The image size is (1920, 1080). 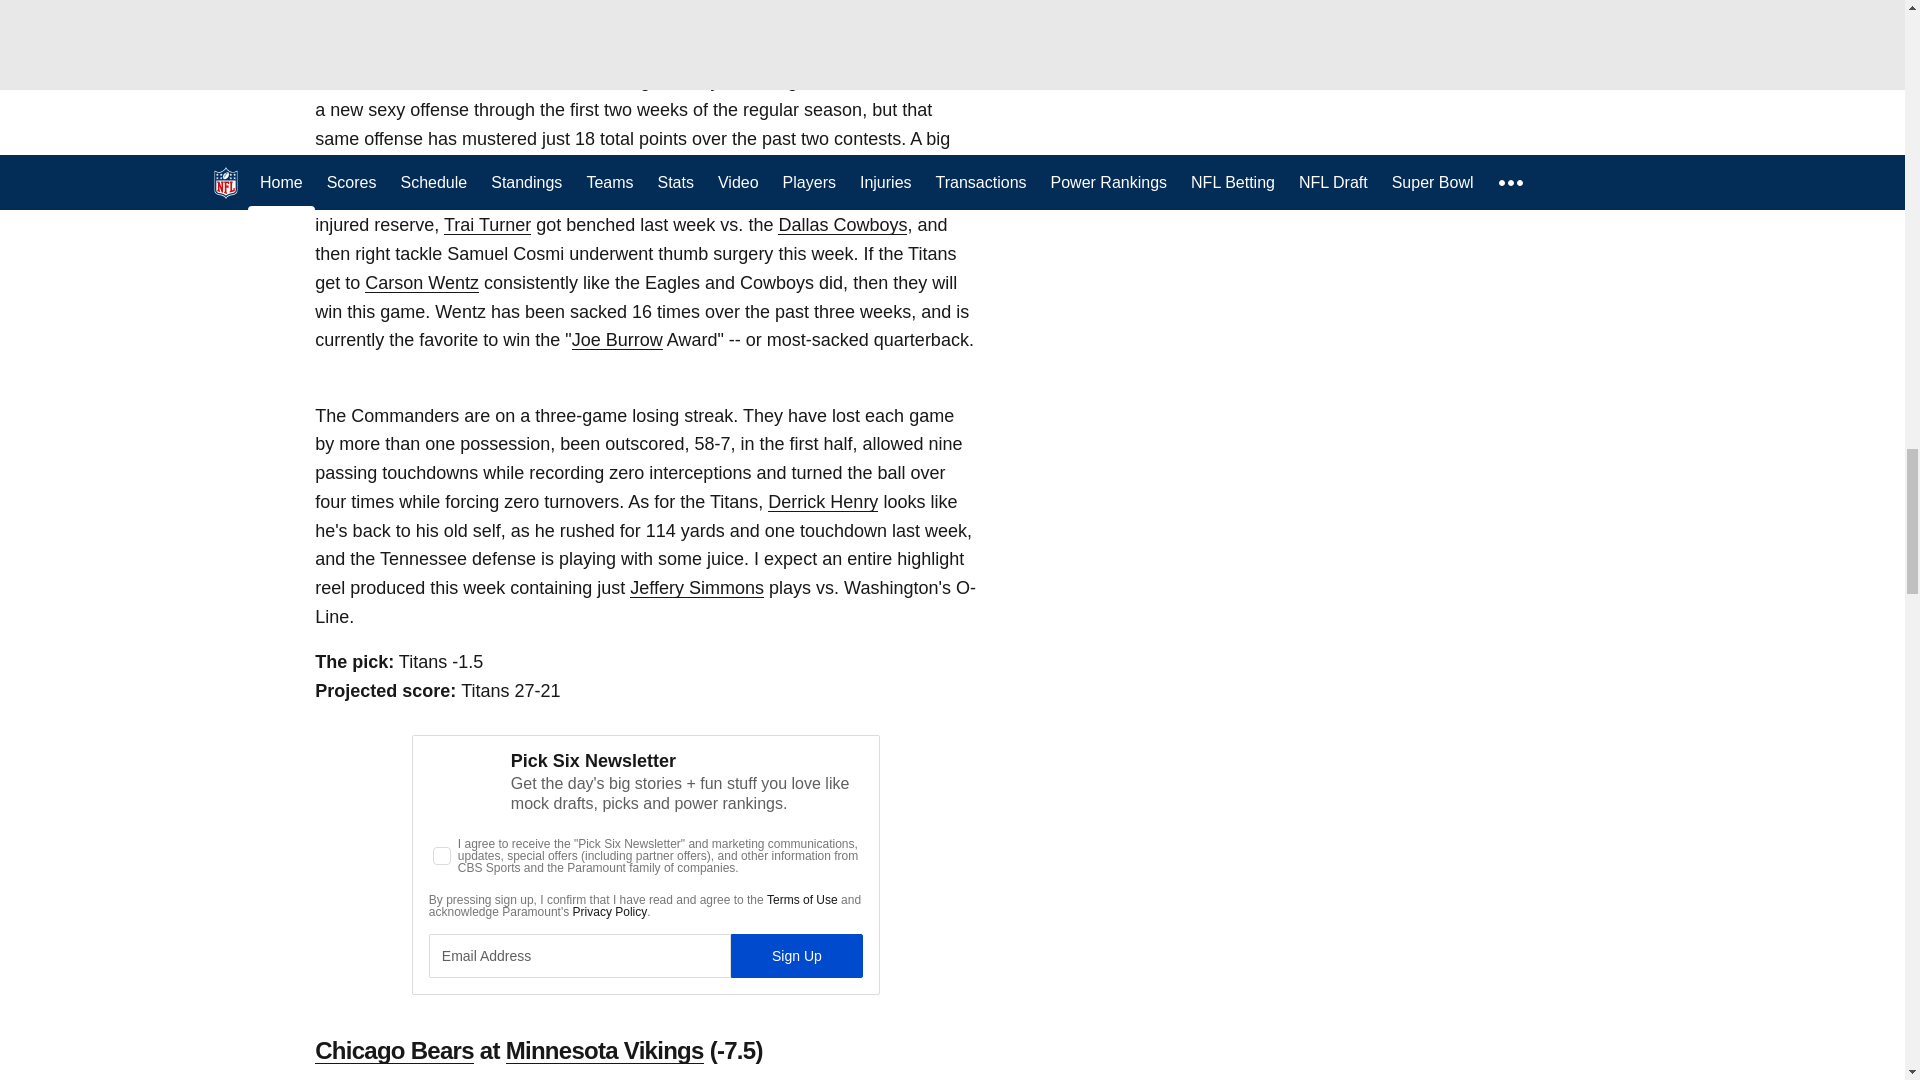 I want to click on on, so click(x=442, y=856).